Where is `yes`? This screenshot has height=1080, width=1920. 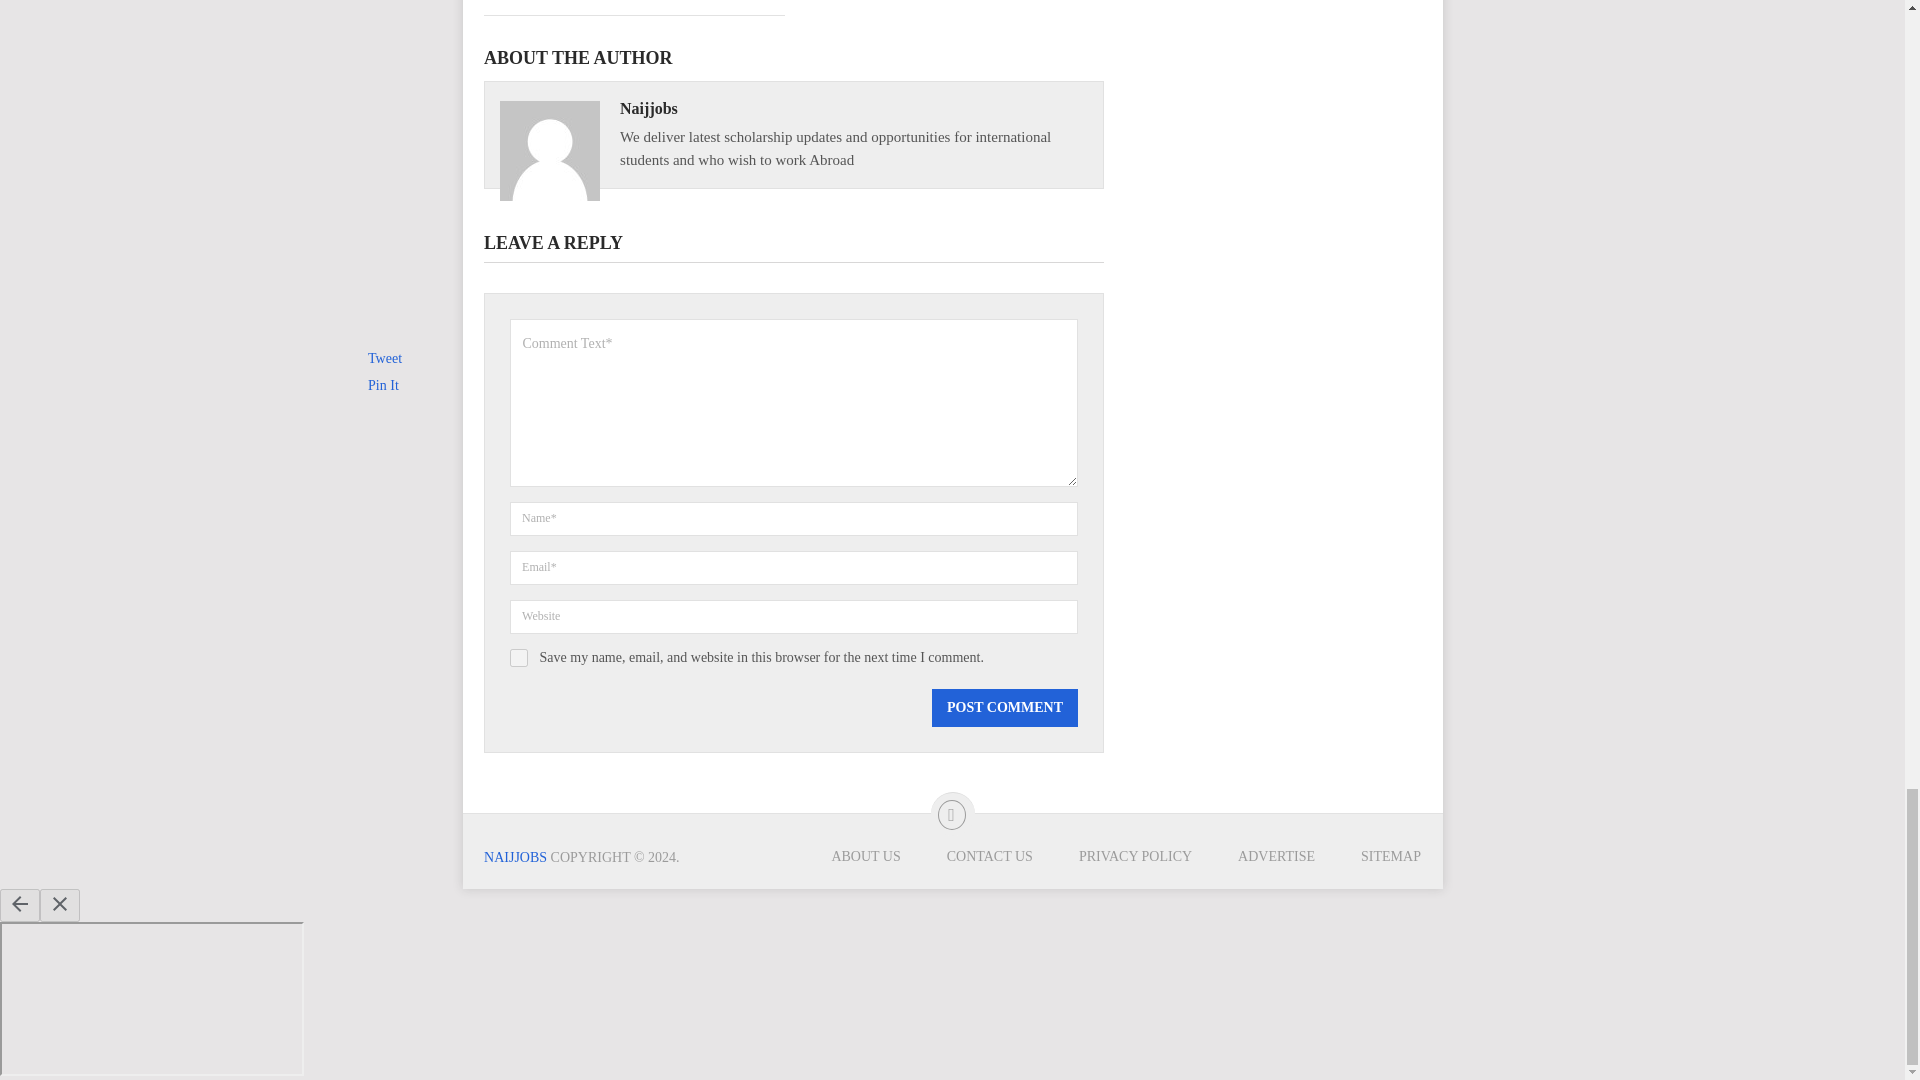 yes is located at coordinates (519, 658).